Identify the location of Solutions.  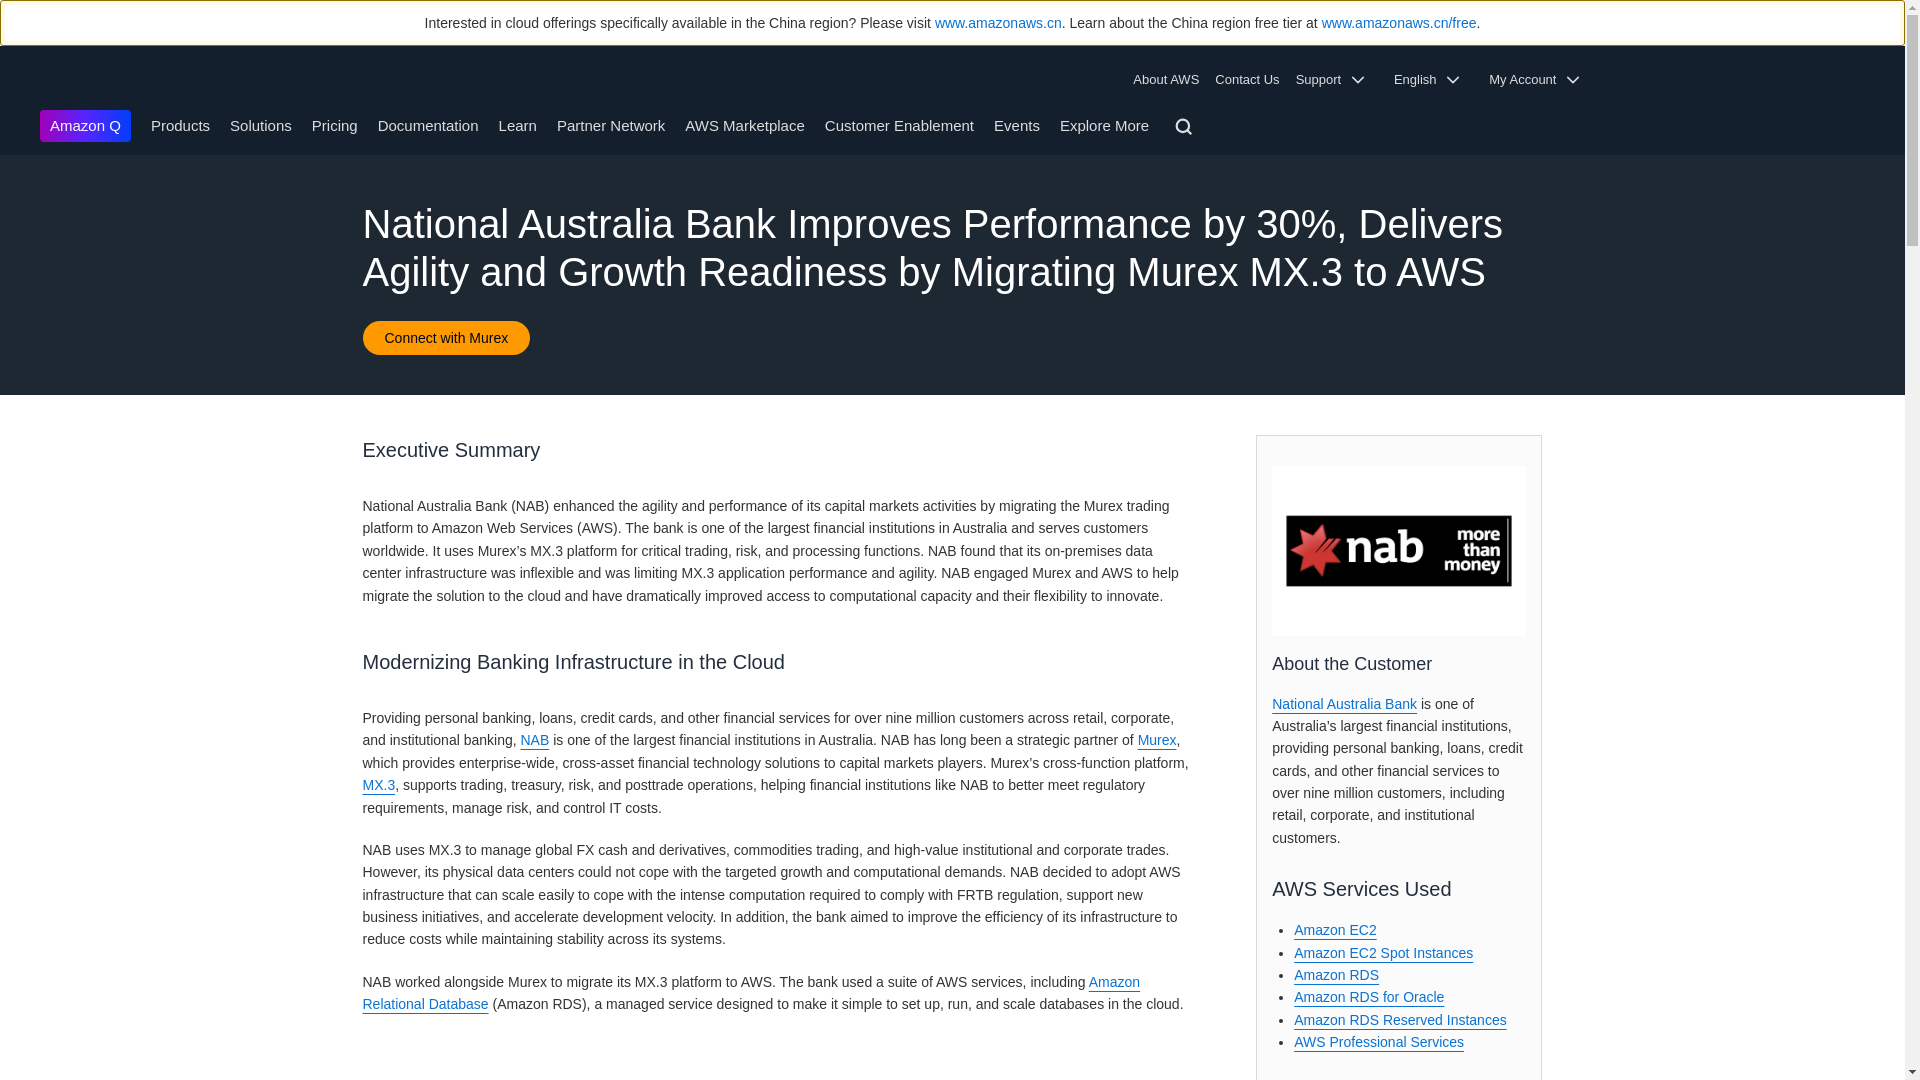
(260, 124).